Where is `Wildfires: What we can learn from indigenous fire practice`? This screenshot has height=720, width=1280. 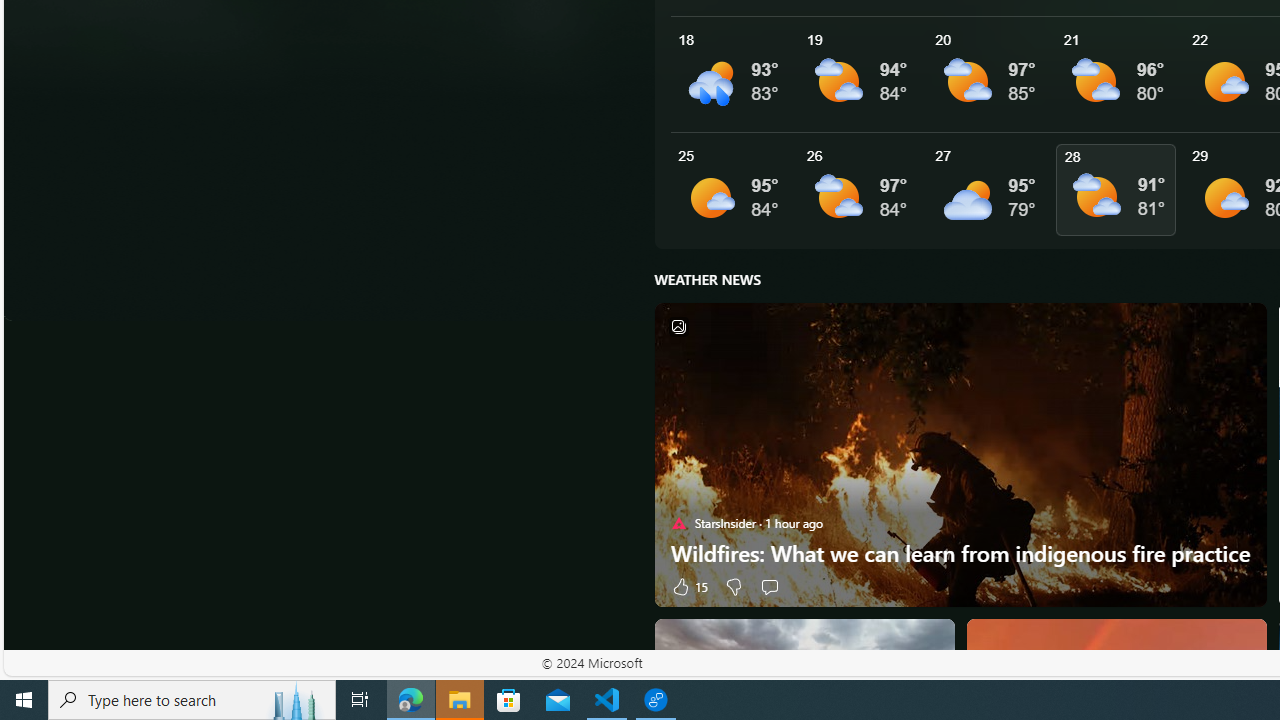 Wildfires: What we can learn from indigenous fire practice is located at coordinates (960, 553).